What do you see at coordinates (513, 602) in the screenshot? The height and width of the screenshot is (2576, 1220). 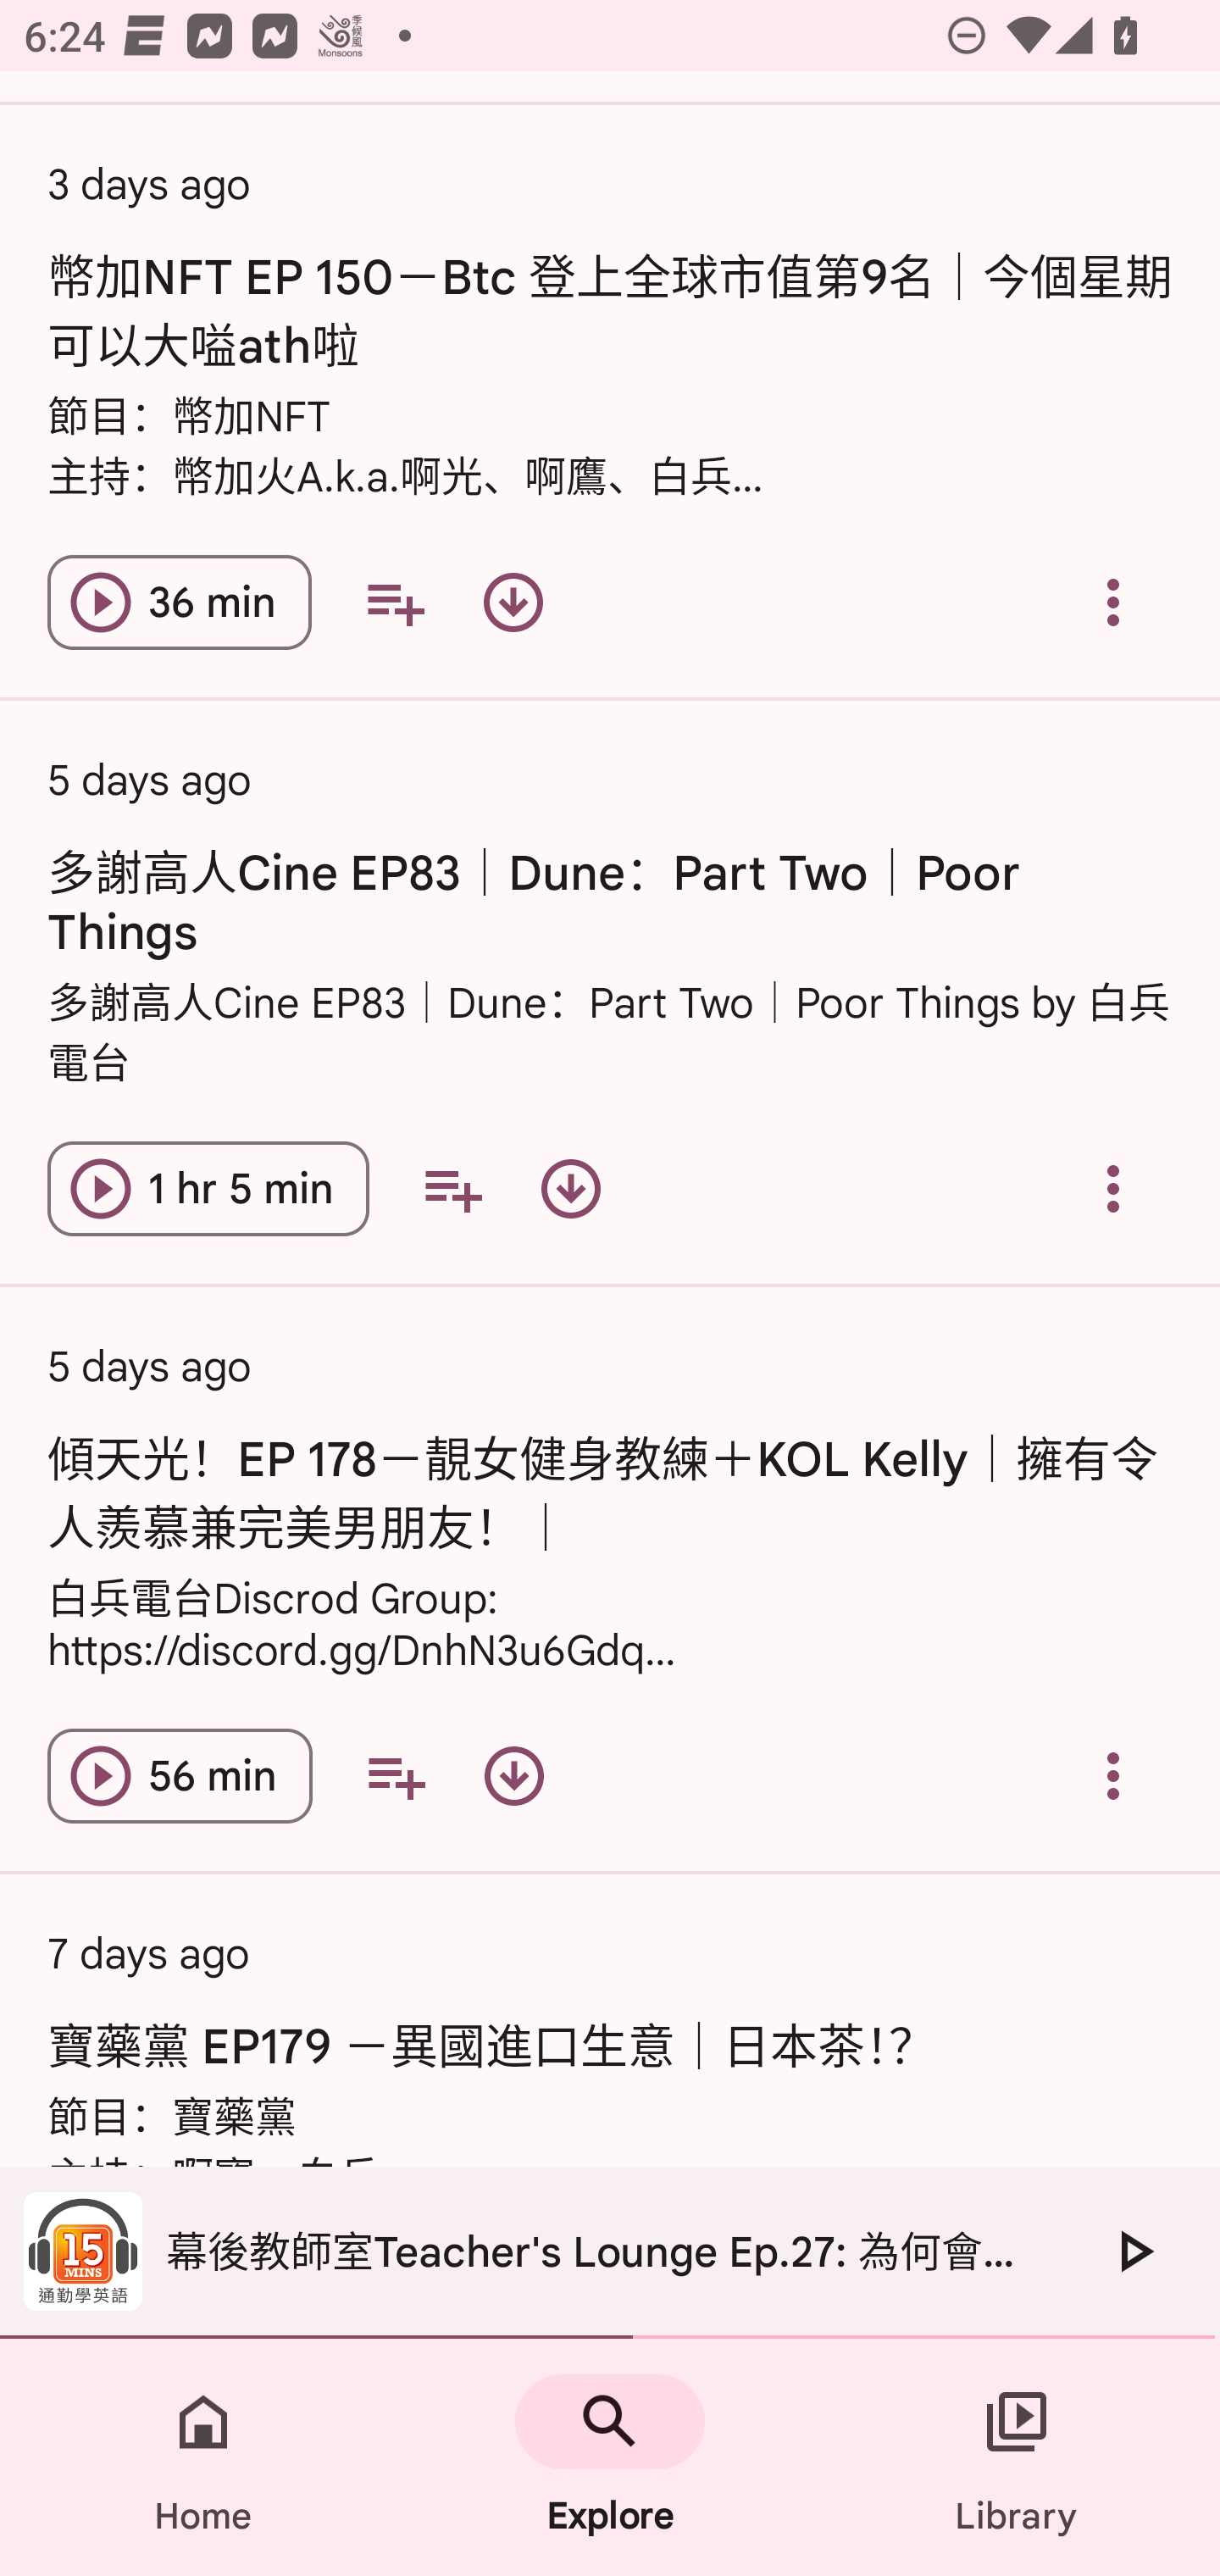 I see `Download episode` at bounding box center [513, 602].